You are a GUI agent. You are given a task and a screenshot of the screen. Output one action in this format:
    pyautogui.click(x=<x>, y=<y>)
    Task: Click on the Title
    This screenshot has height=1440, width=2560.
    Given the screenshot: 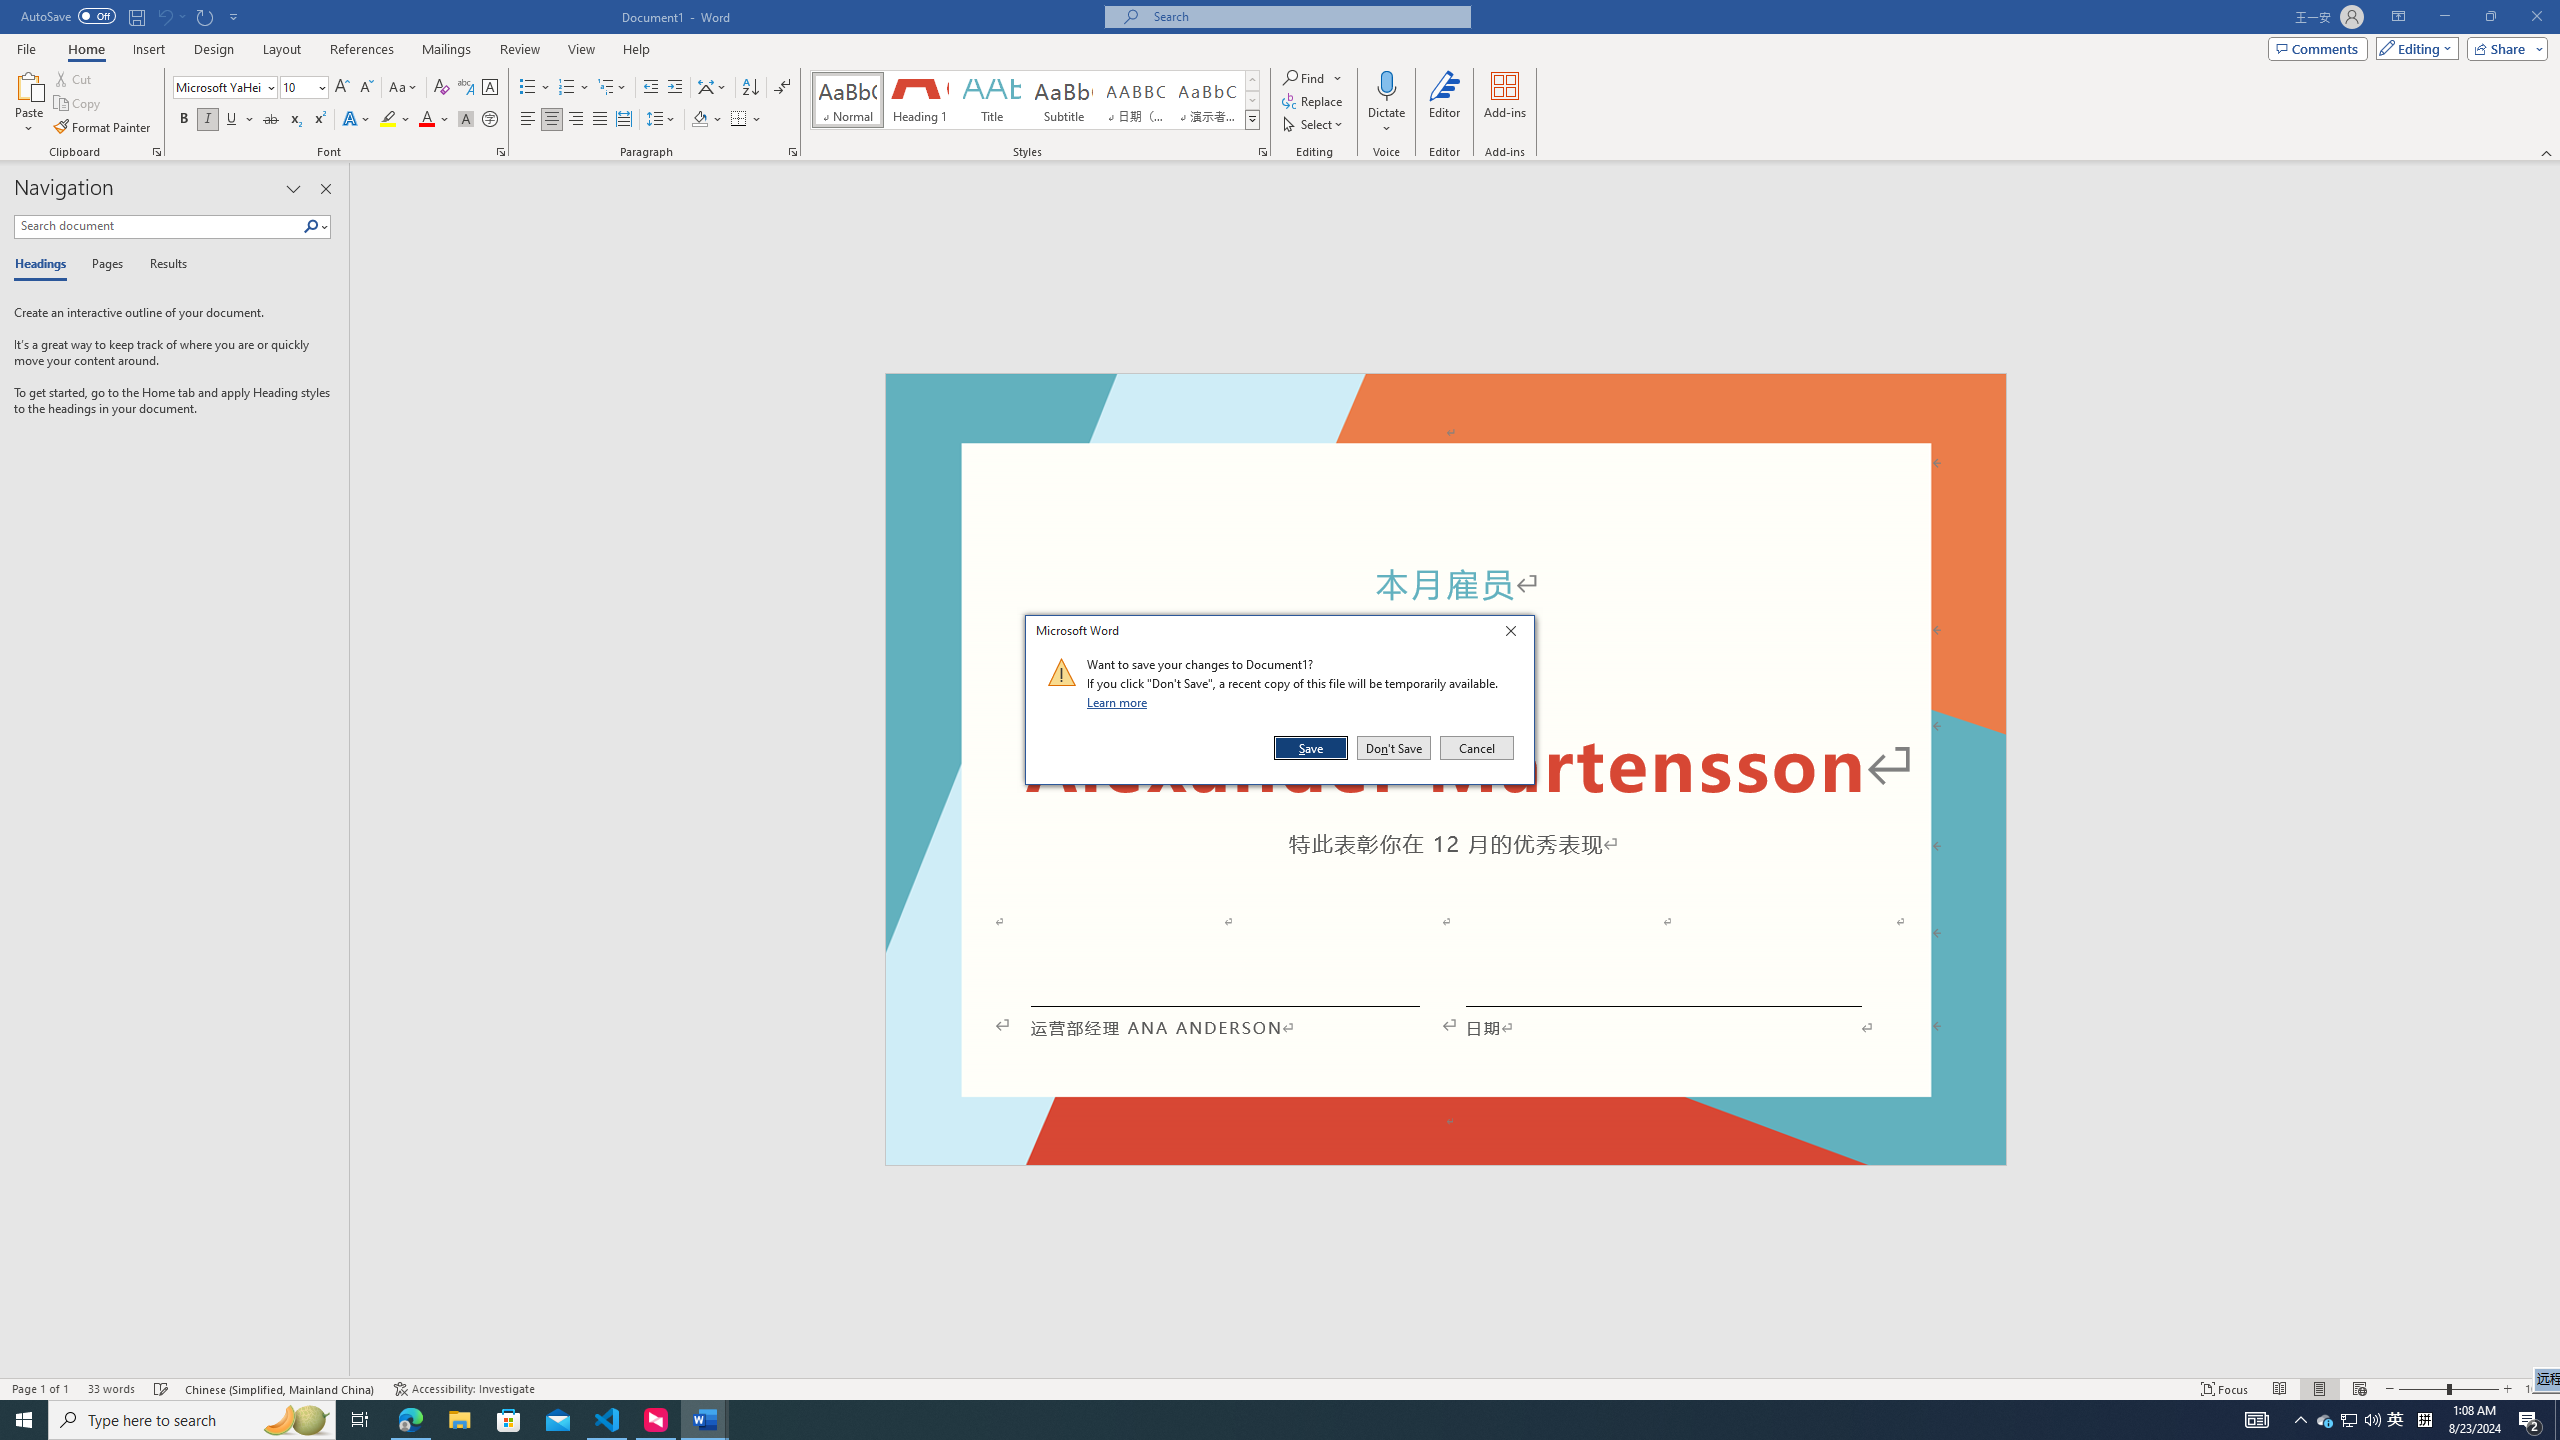 What is the action you would take?
    pyautogui.click(x=992, y=100)
    